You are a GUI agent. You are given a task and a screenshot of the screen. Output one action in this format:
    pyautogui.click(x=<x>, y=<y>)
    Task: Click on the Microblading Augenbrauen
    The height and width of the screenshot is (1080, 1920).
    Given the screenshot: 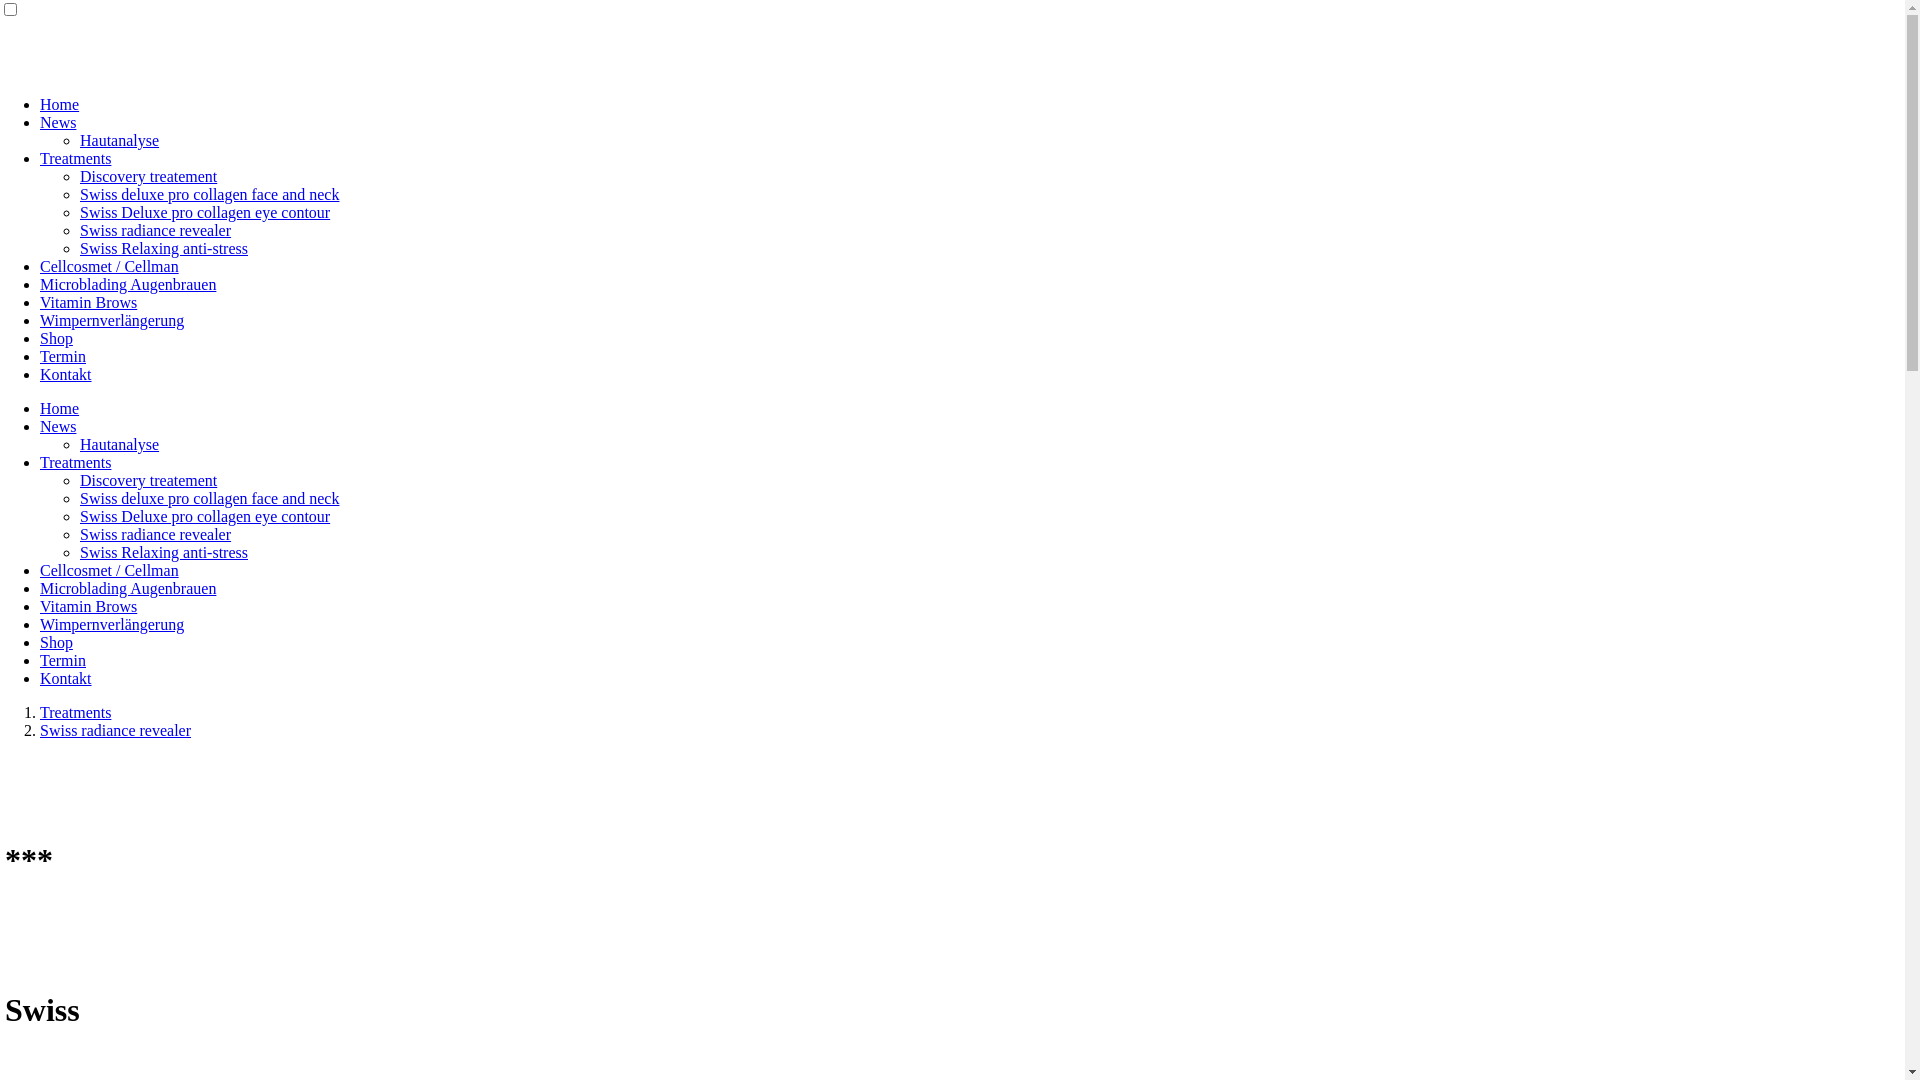 What is the action you would take?
    pyautogui.click(x=128, y=588)
    